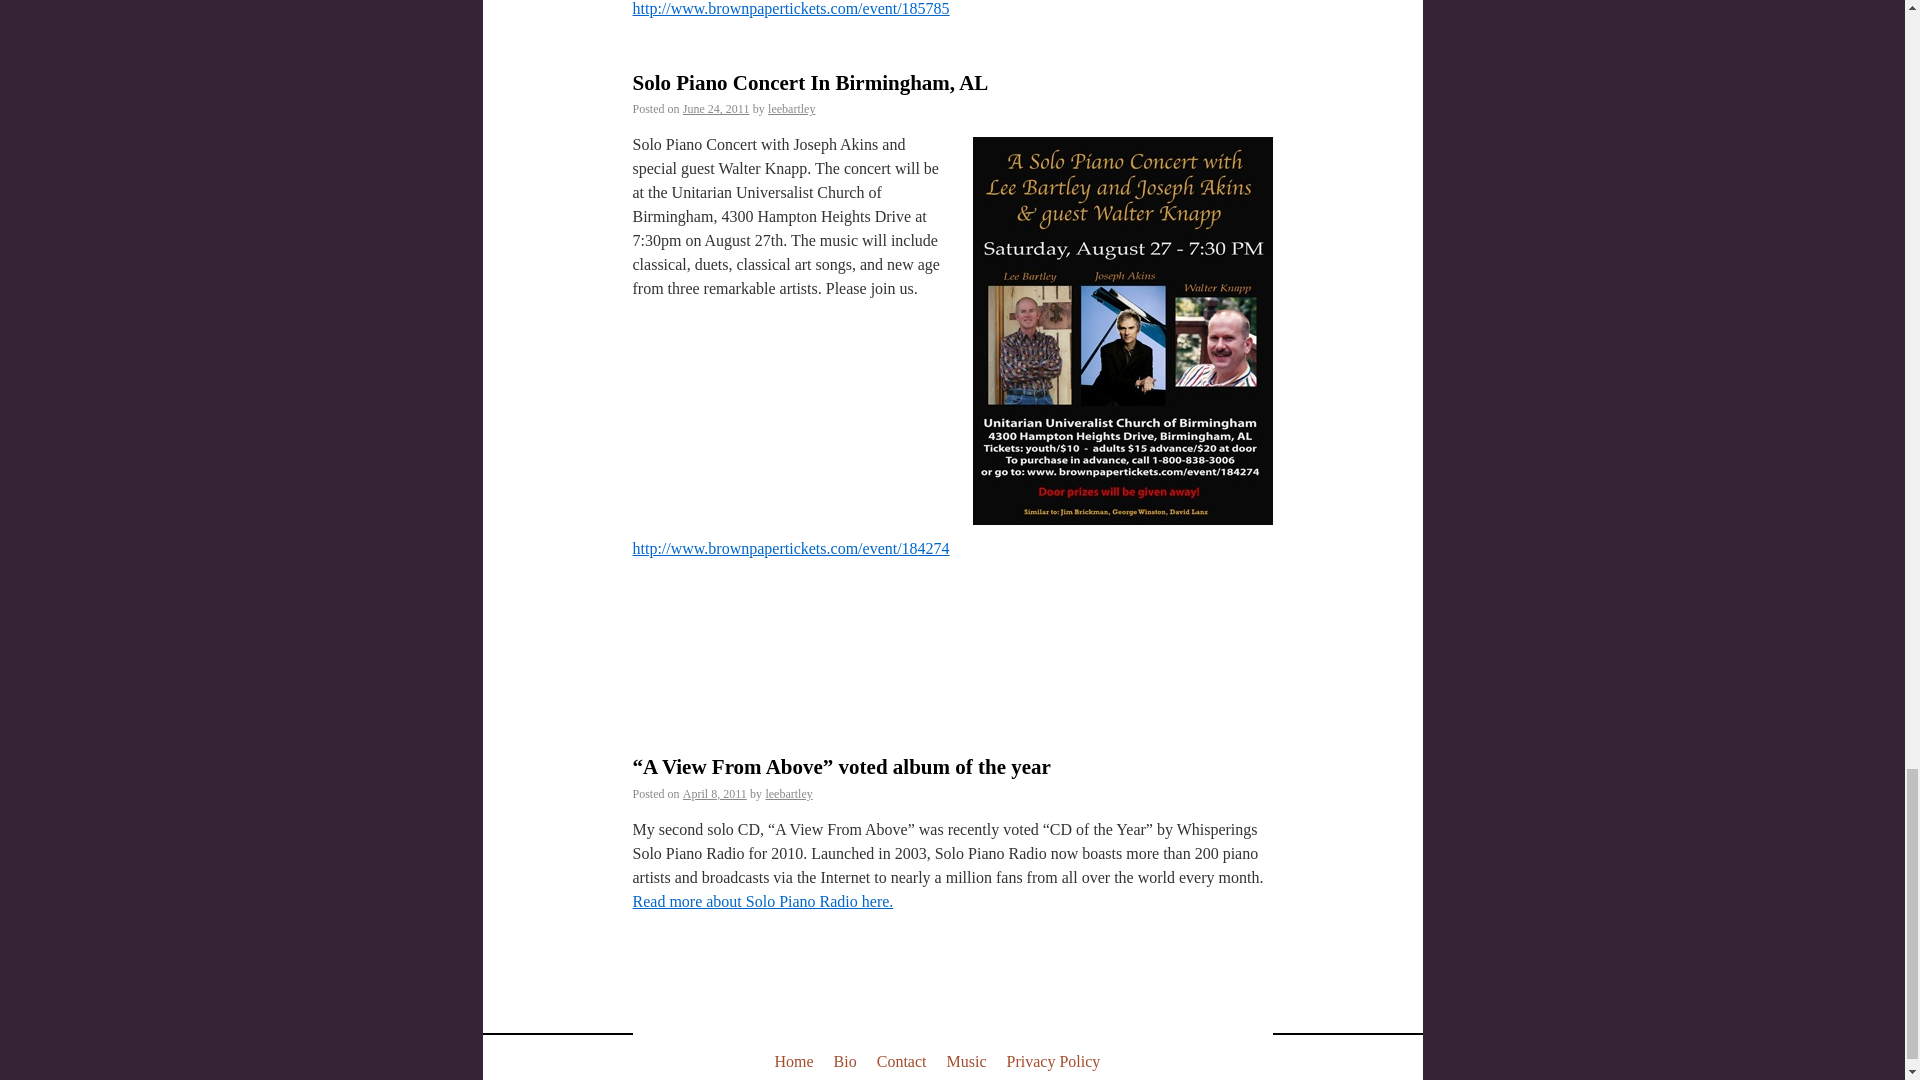 Image resolution: width=1920 pixels, height=1080 pixels. What do you see at coordinates (716, 108) in the screenshot?
I see `June 24, 2011` at bounding box center [716, 108].